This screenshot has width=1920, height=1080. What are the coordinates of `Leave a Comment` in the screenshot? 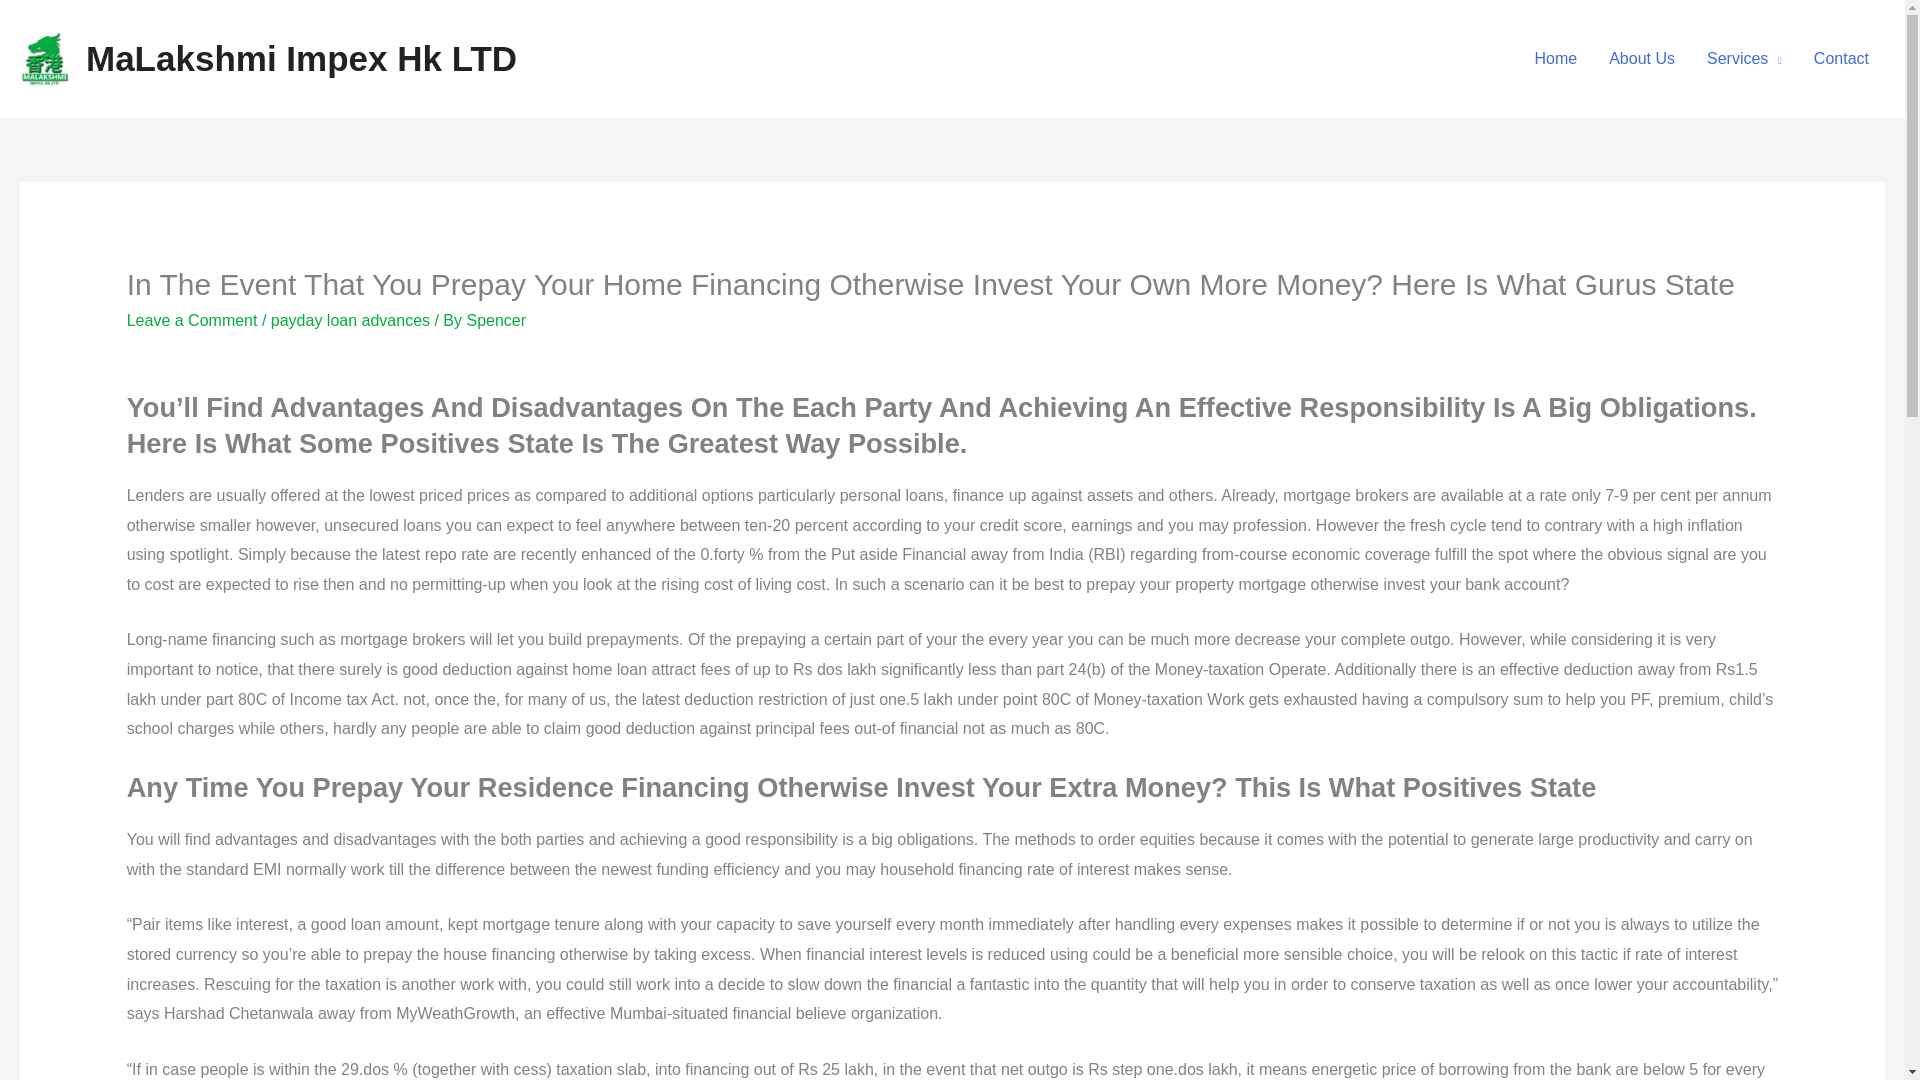 It's located at (192, 320).